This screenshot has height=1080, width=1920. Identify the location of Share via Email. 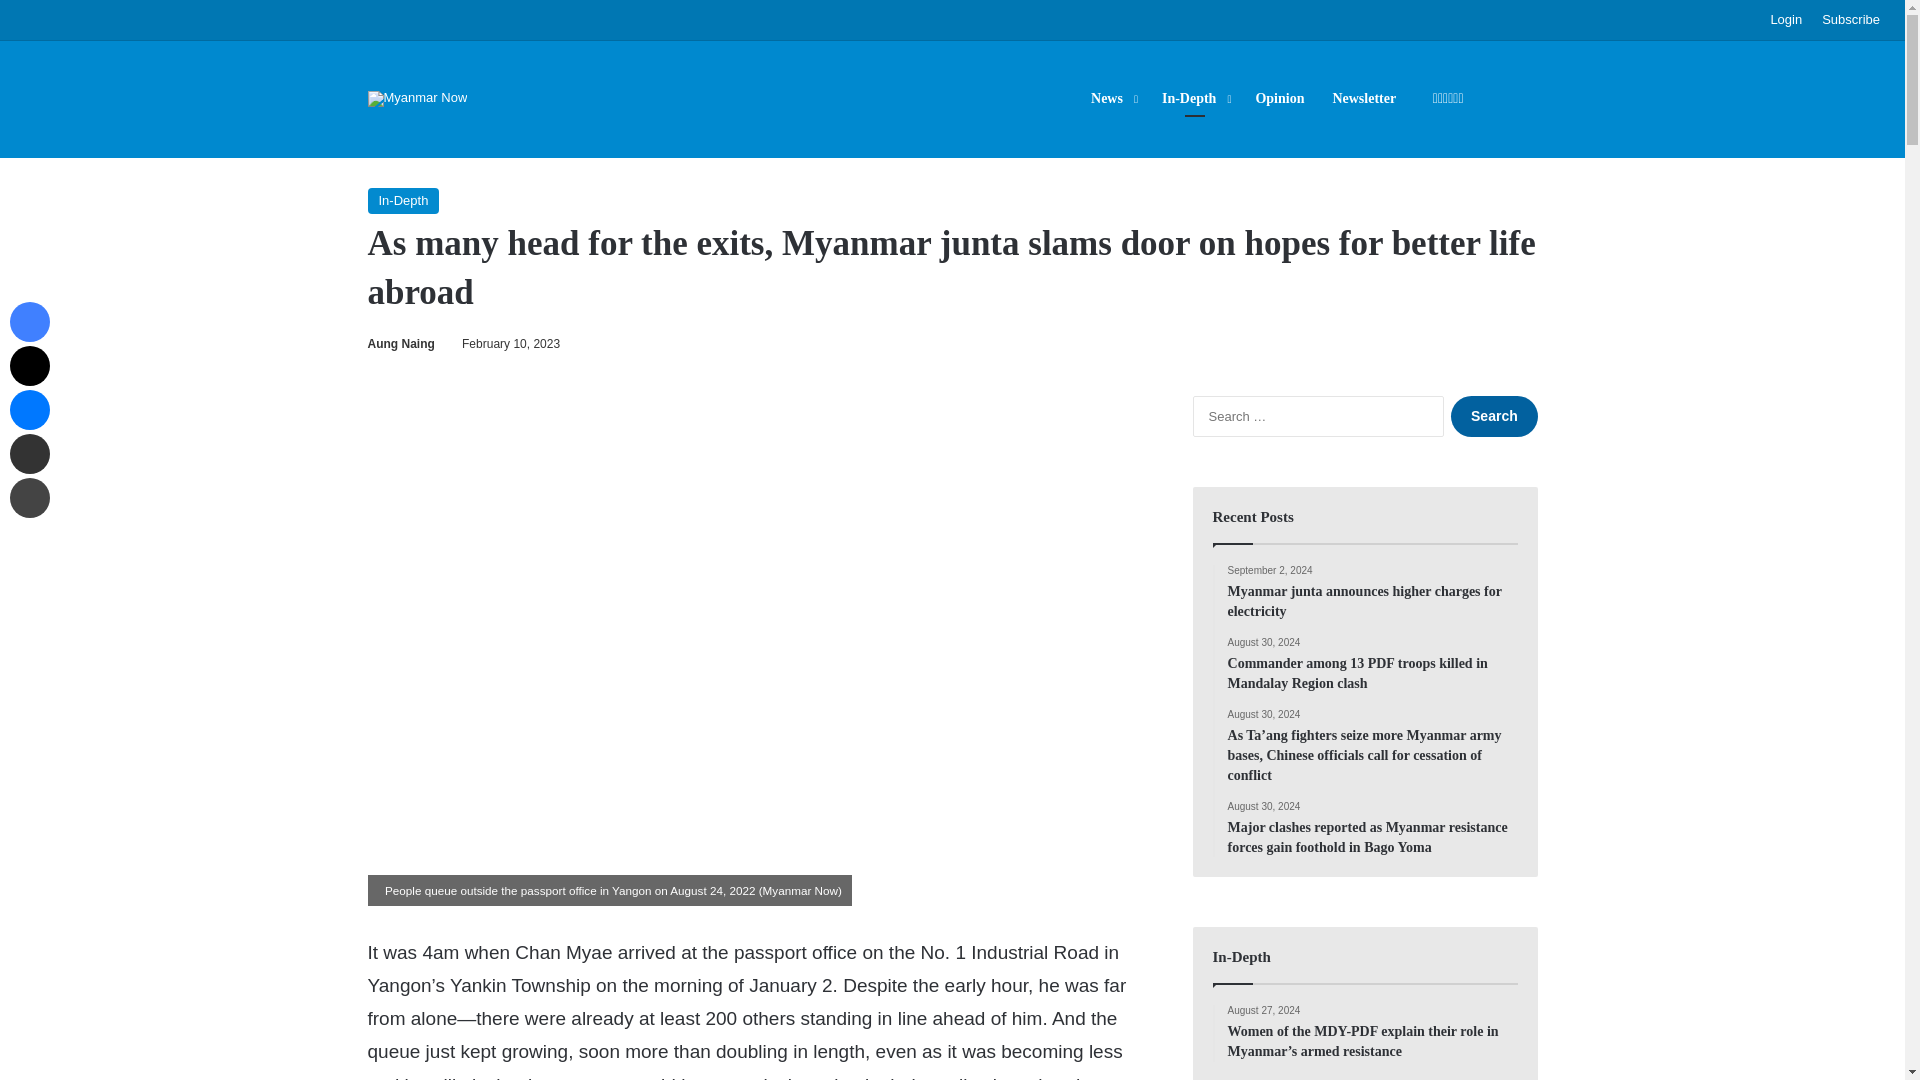
(29, 454).